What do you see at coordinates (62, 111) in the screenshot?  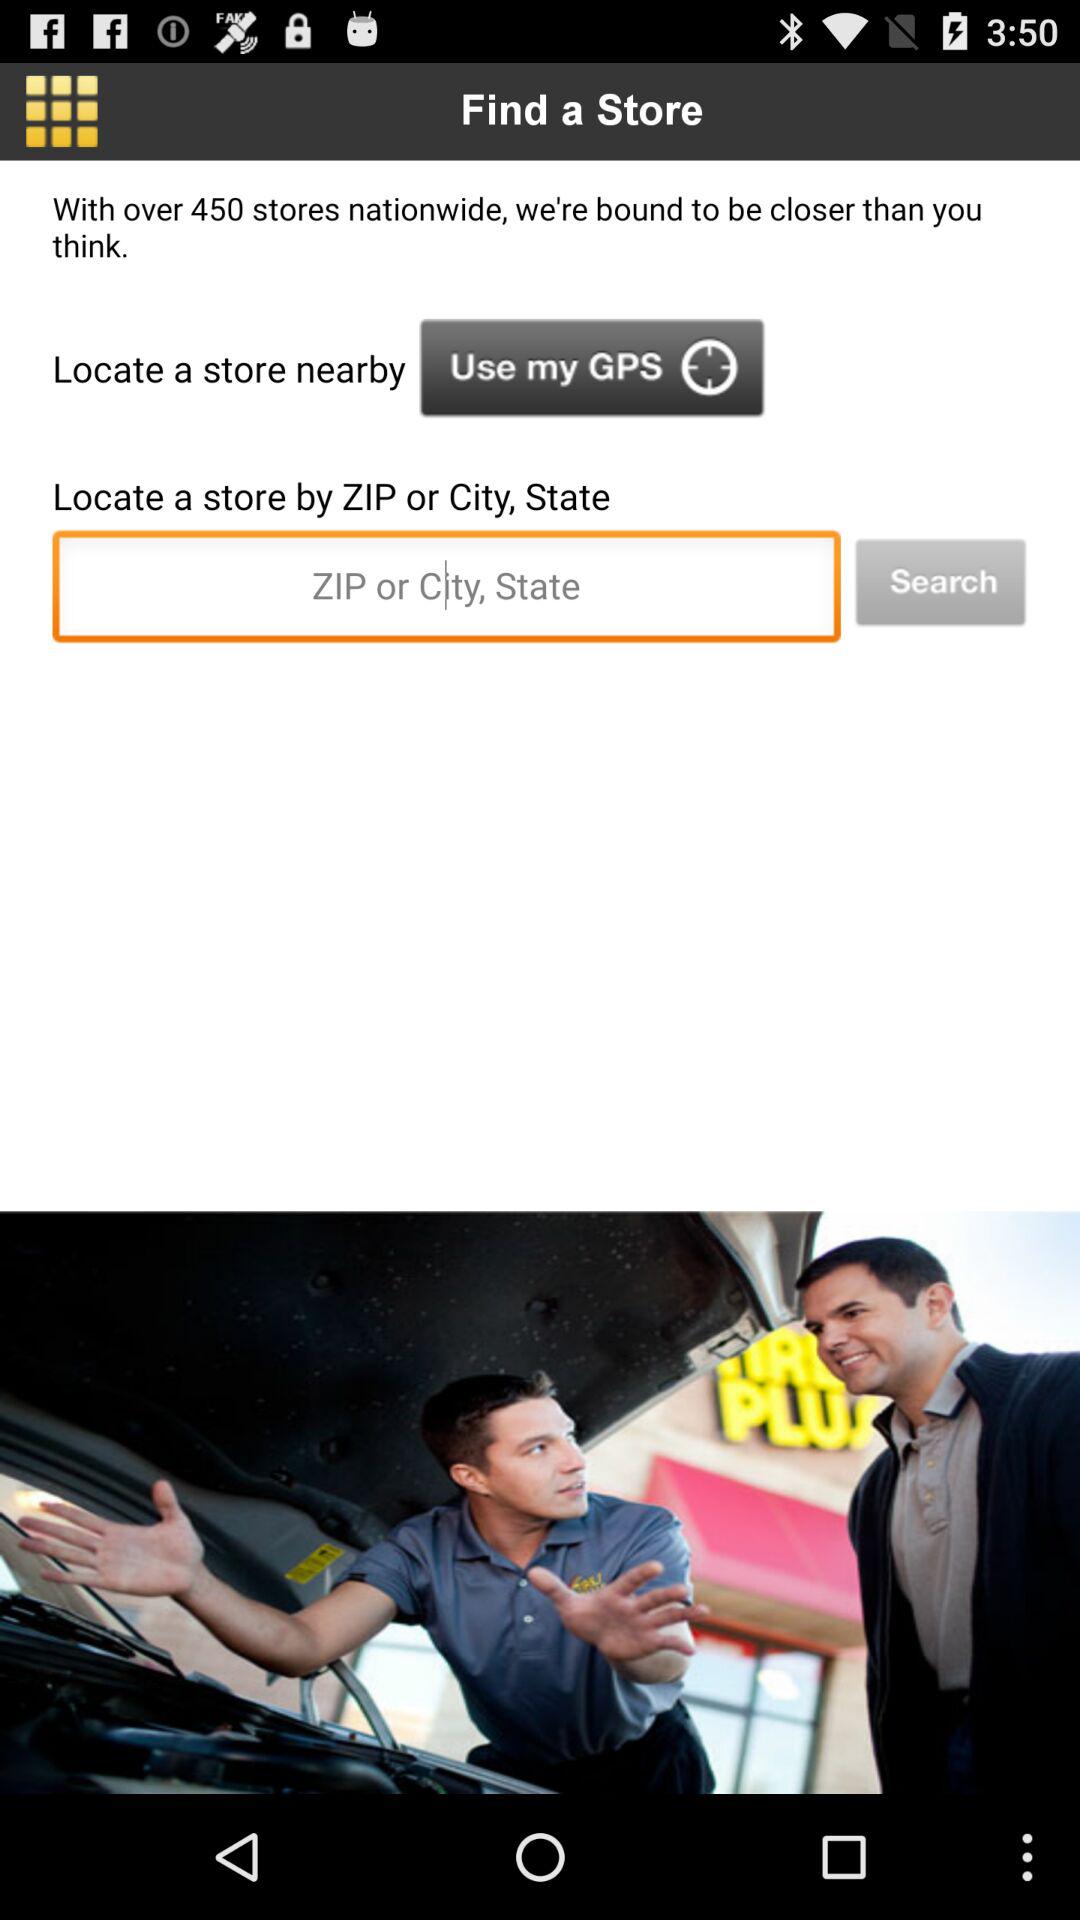 I see `menu` at bounding box center [62, 111].